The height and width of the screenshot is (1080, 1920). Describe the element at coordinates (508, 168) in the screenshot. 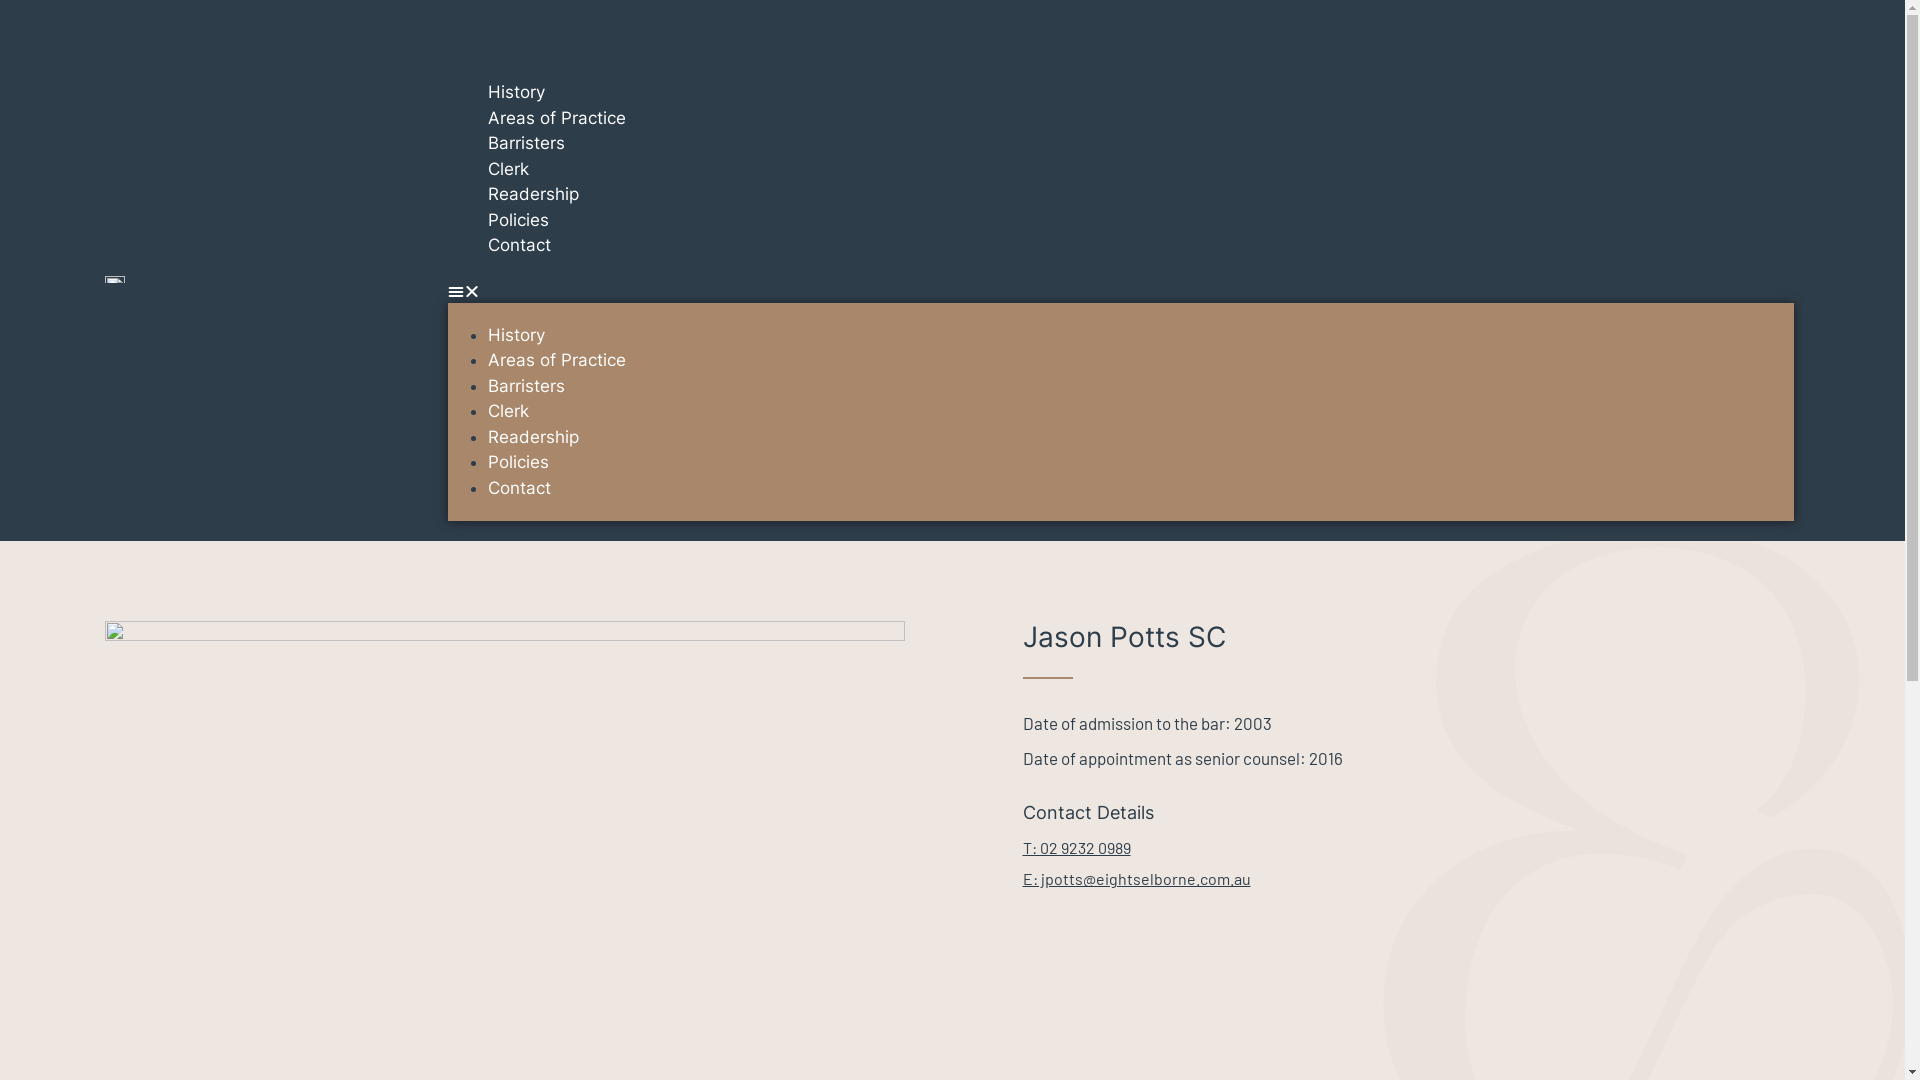

I see `Clerk` at that location.